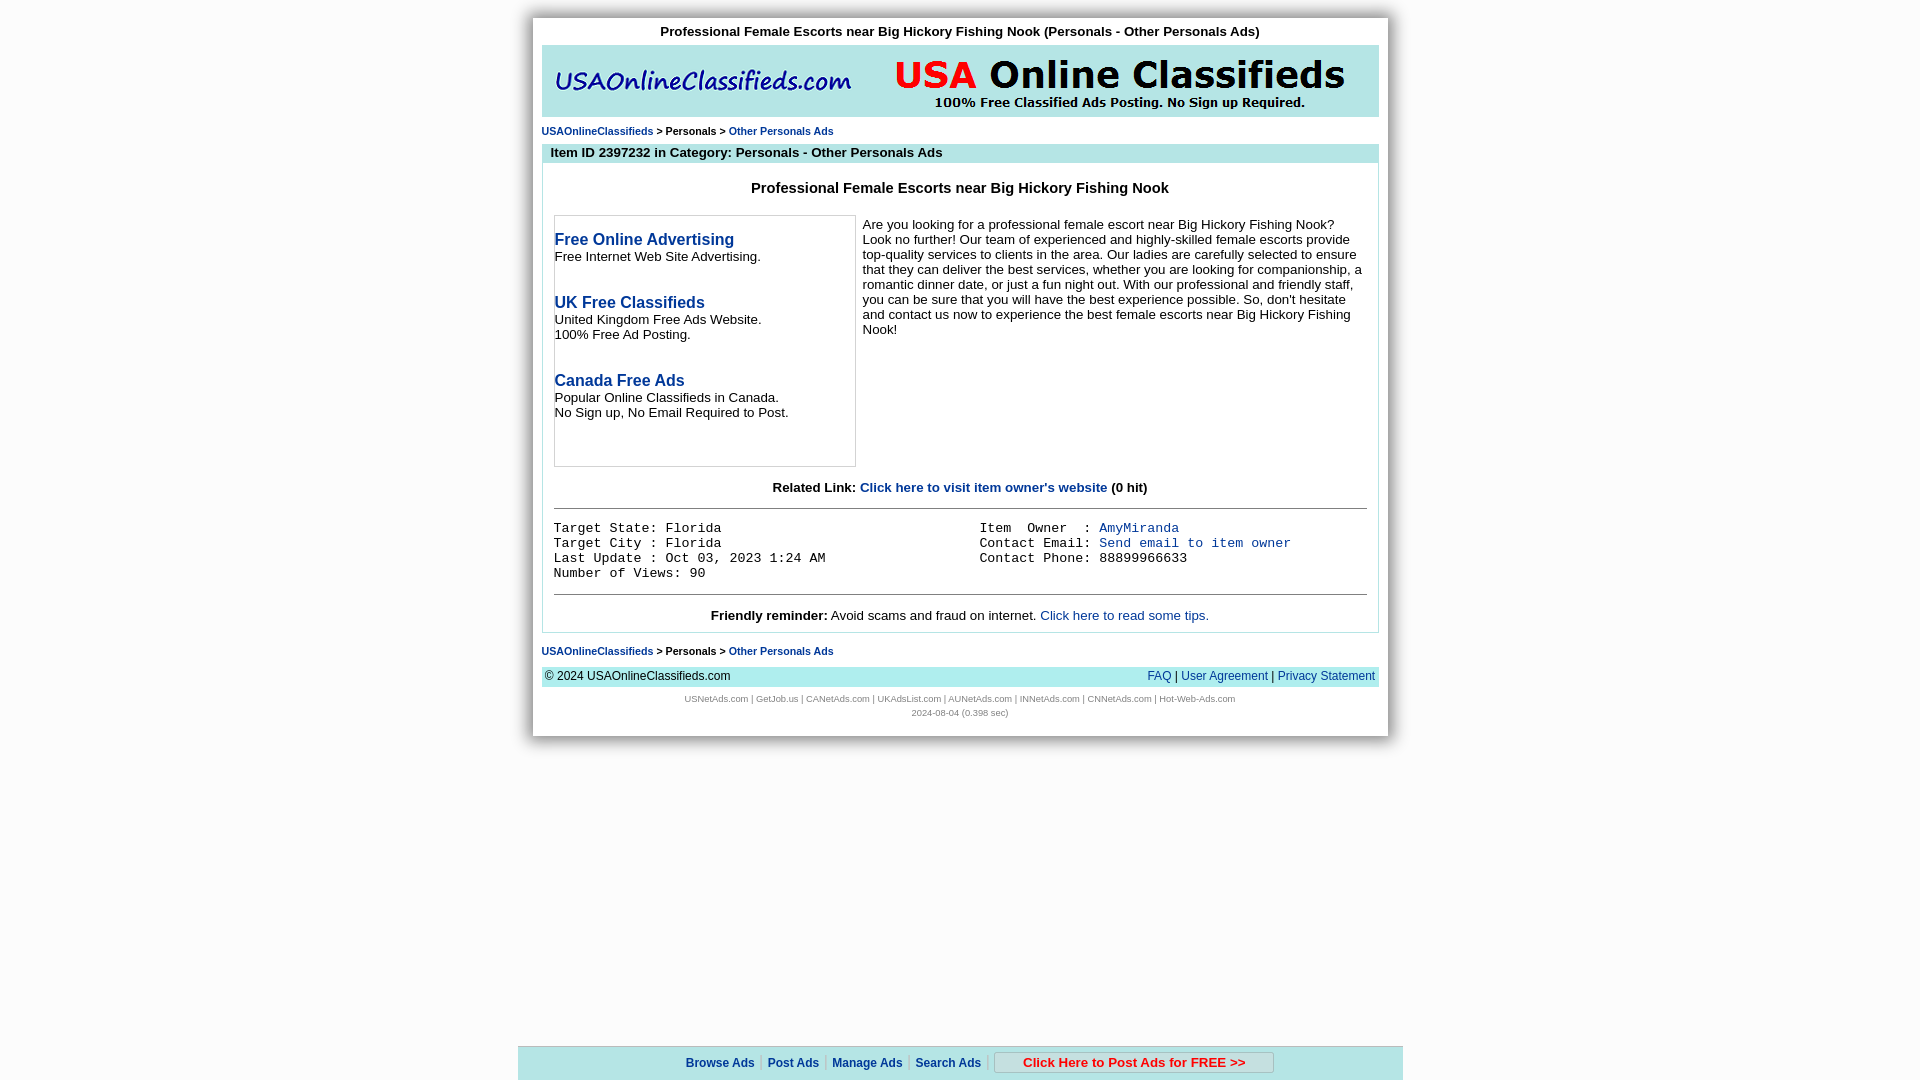 The height and width of the screenshot is (1080, 1920). Describe the element at coordinates (644, 240) in the screenshot. I see `Free Online Advertising` at that location.